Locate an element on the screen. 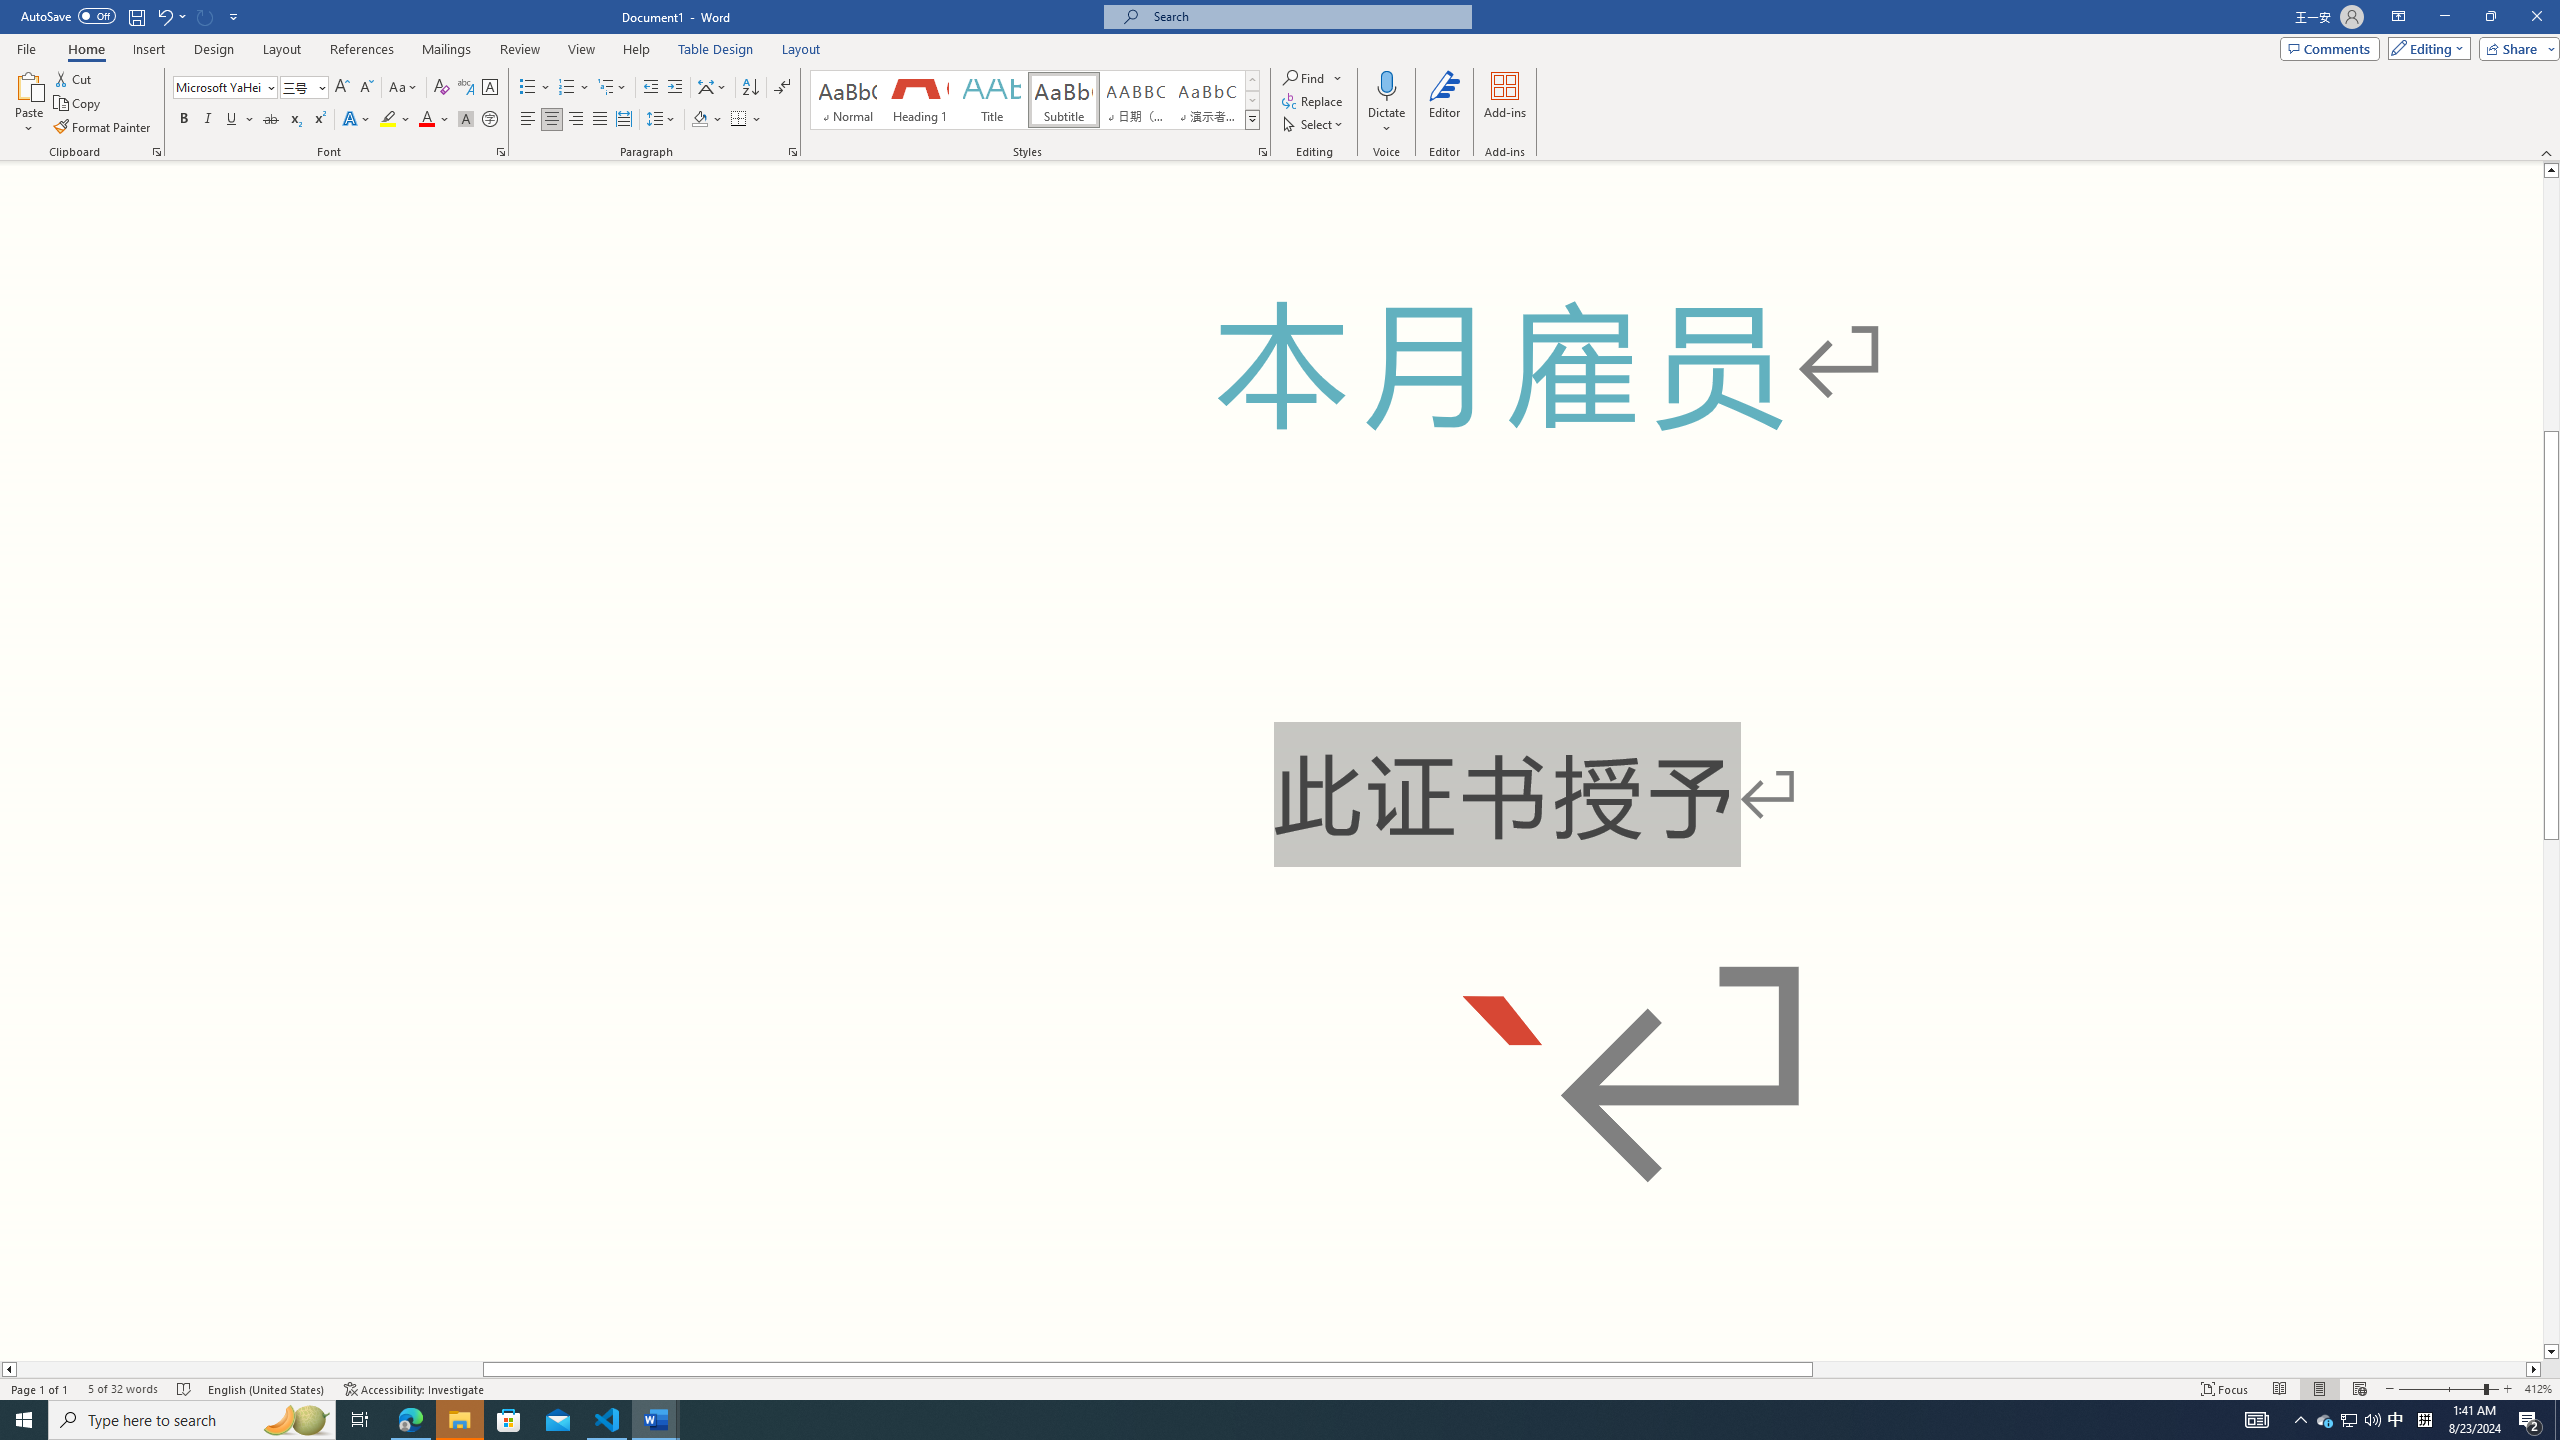 This screenshot has height=1440, width=2560. Styles is located at coordinates (1252, 119).